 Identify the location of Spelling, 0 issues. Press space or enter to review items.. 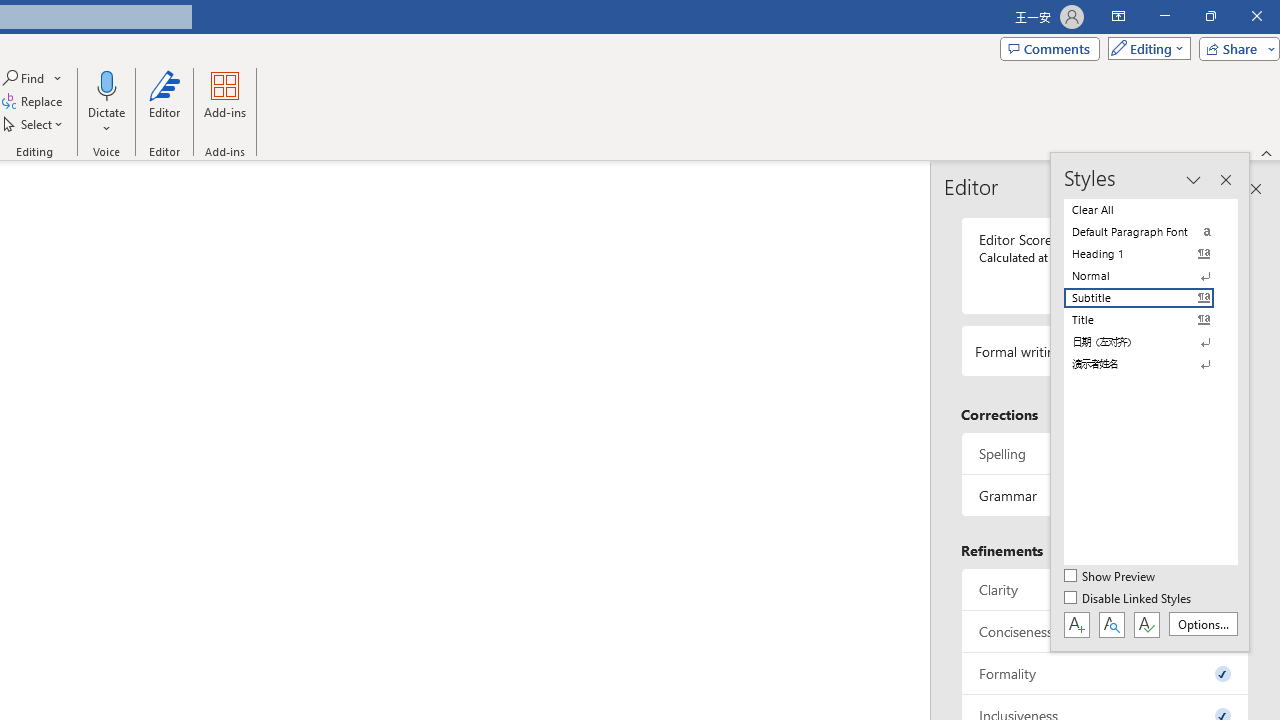
(1105, 452).